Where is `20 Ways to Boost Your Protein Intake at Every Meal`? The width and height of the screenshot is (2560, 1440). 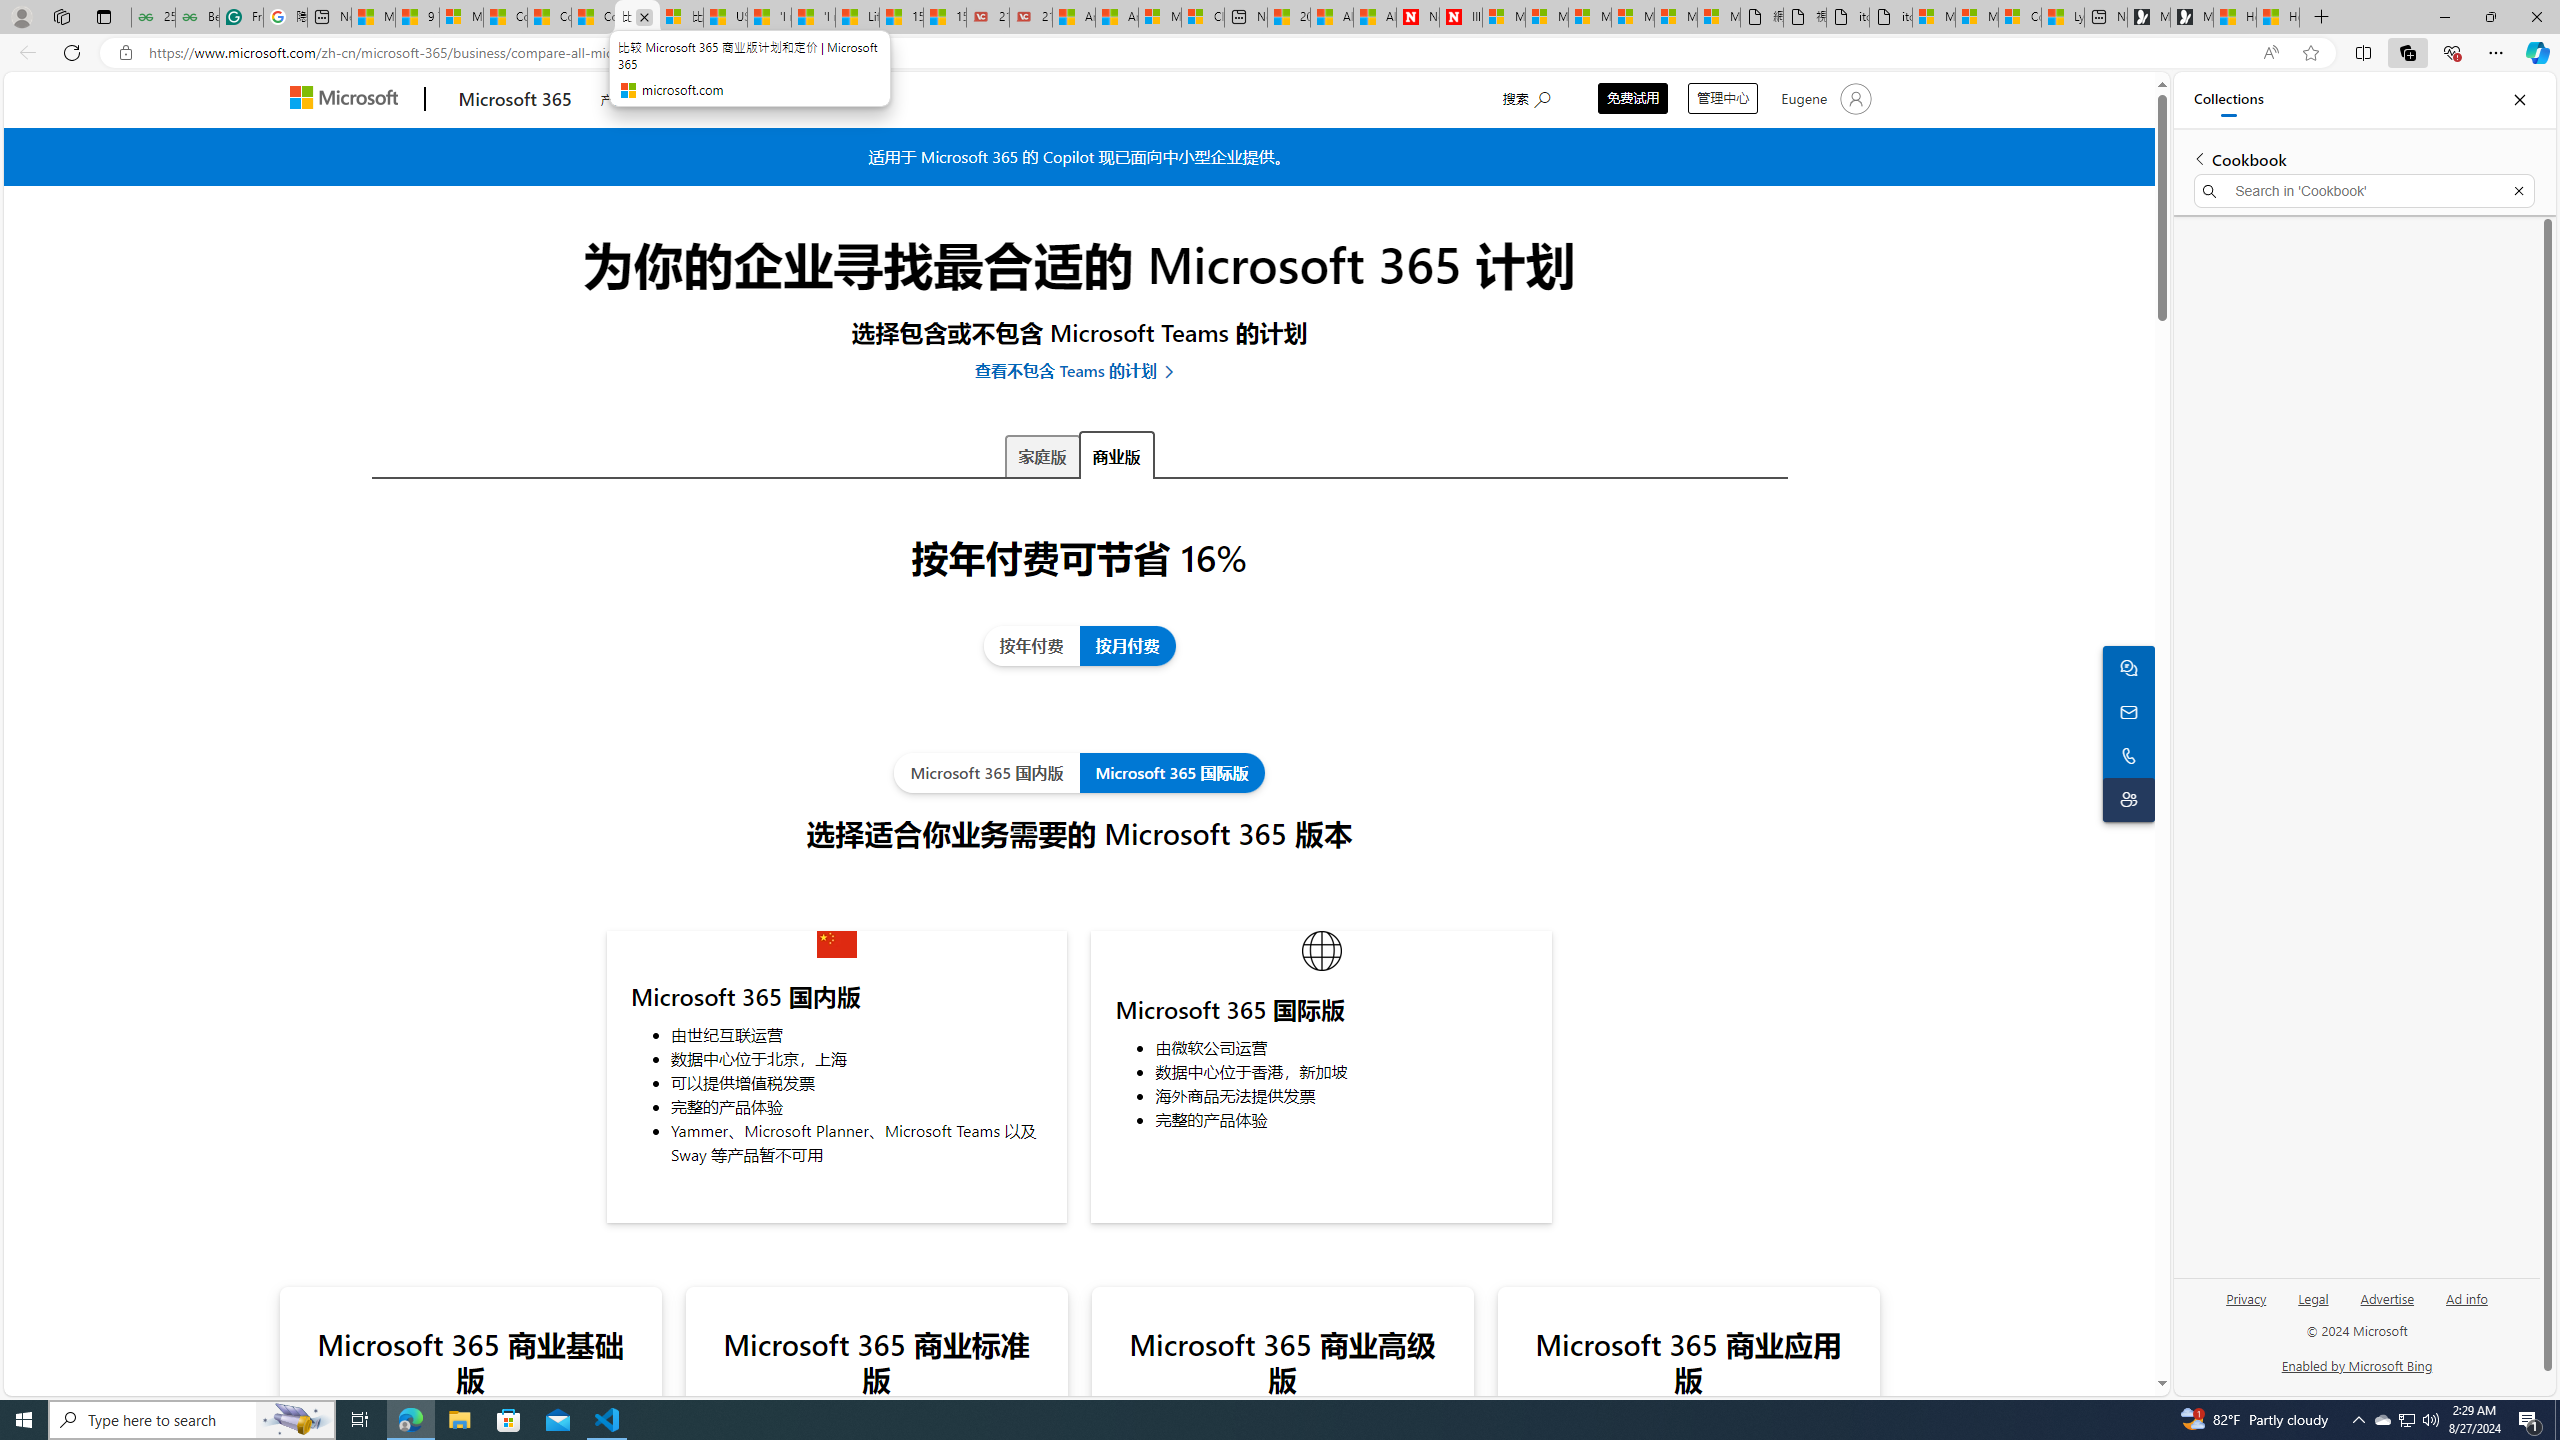 20 Ways to Boost Your Protein Intake at Every Meal is located at coordinates (1288, 17).